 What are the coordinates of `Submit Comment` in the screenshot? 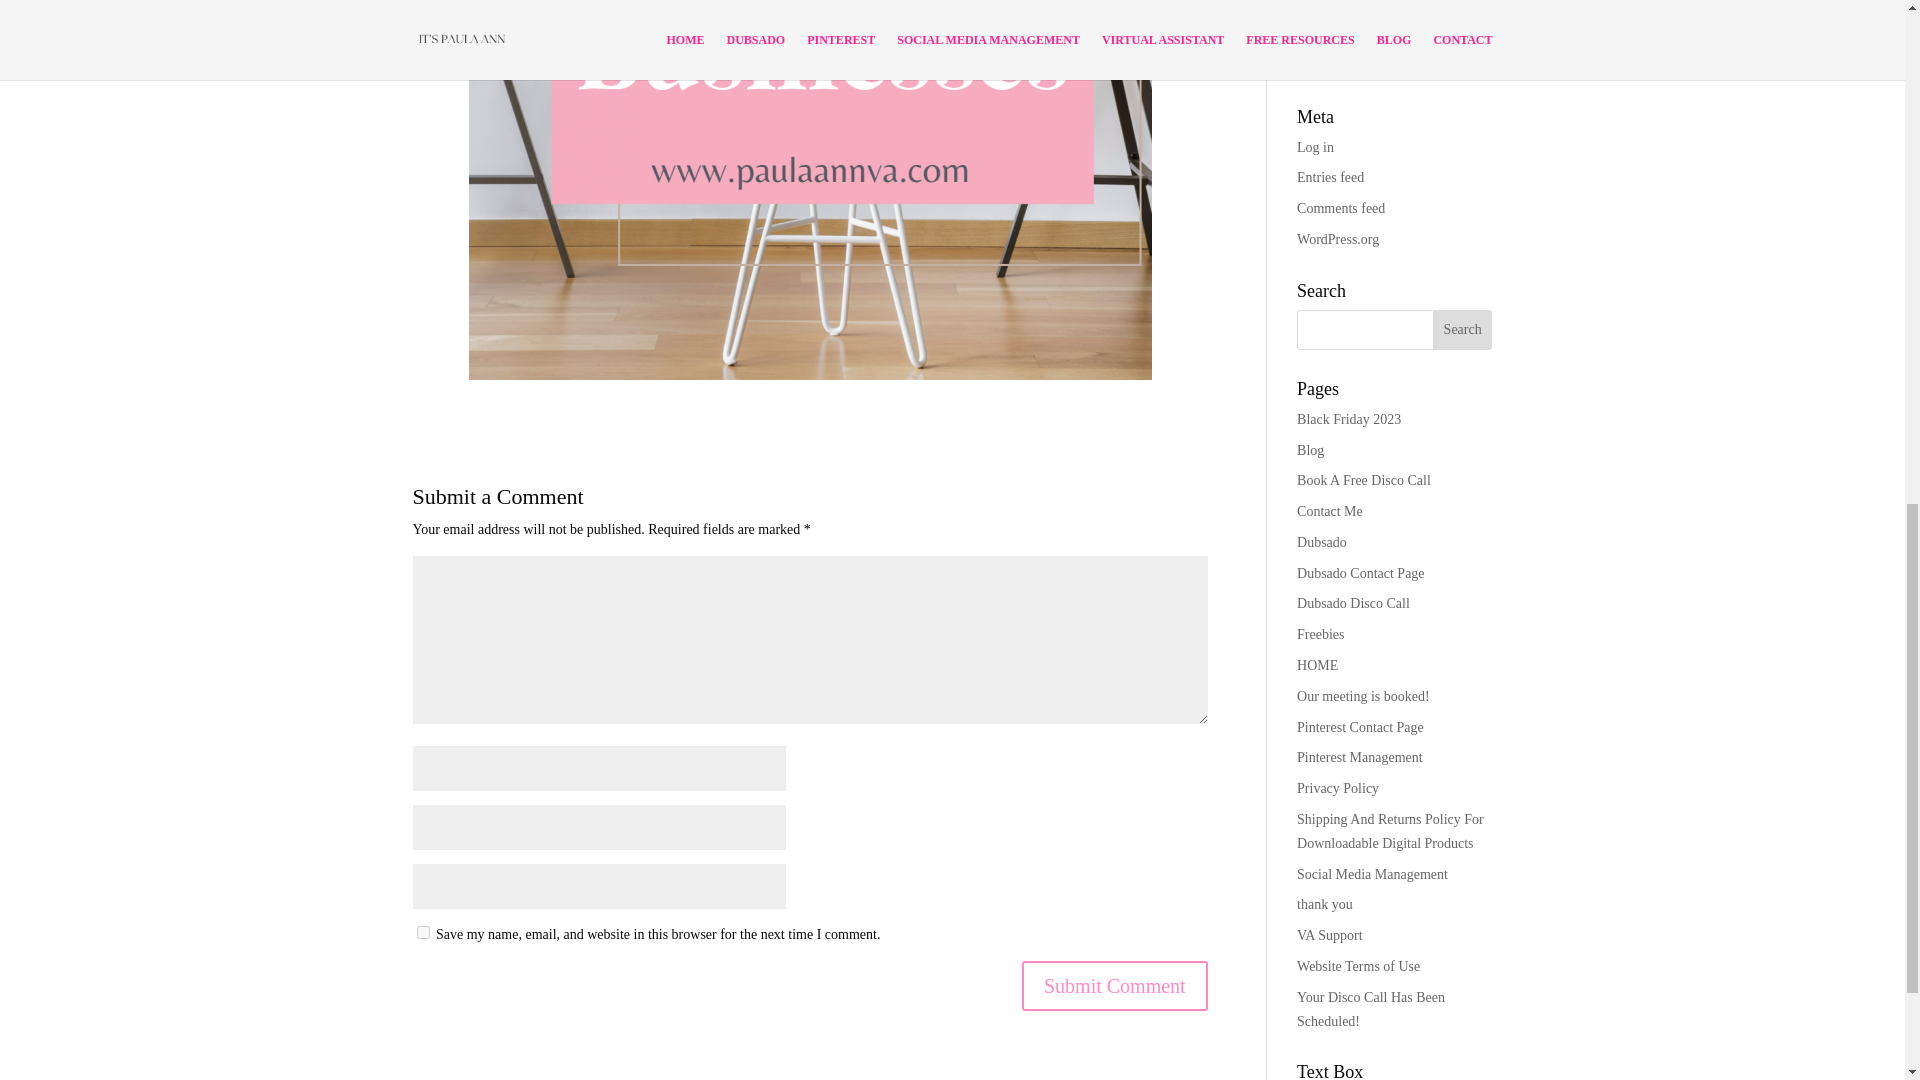 It's located at (1114, 986).